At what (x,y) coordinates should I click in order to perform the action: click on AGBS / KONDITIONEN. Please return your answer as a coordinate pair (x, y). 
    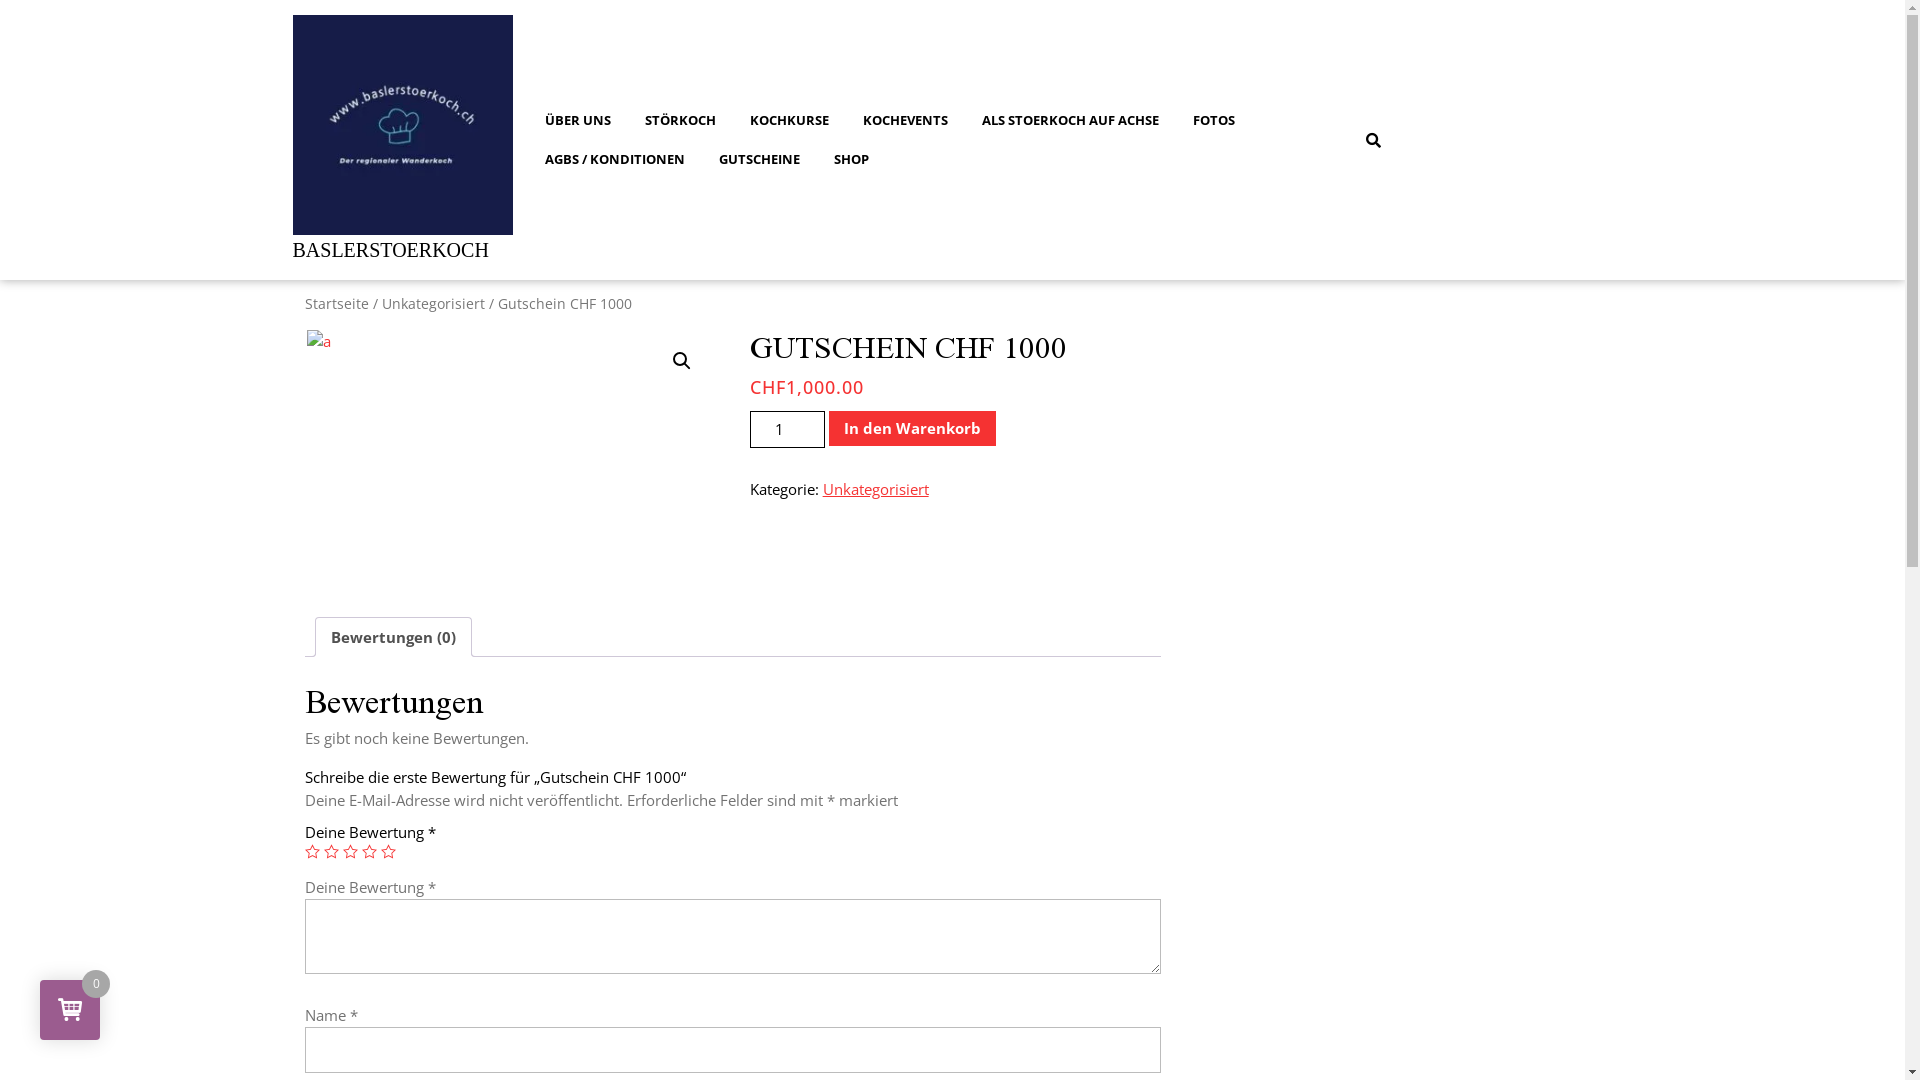
    Looking at the image, I should click on (615, 160).